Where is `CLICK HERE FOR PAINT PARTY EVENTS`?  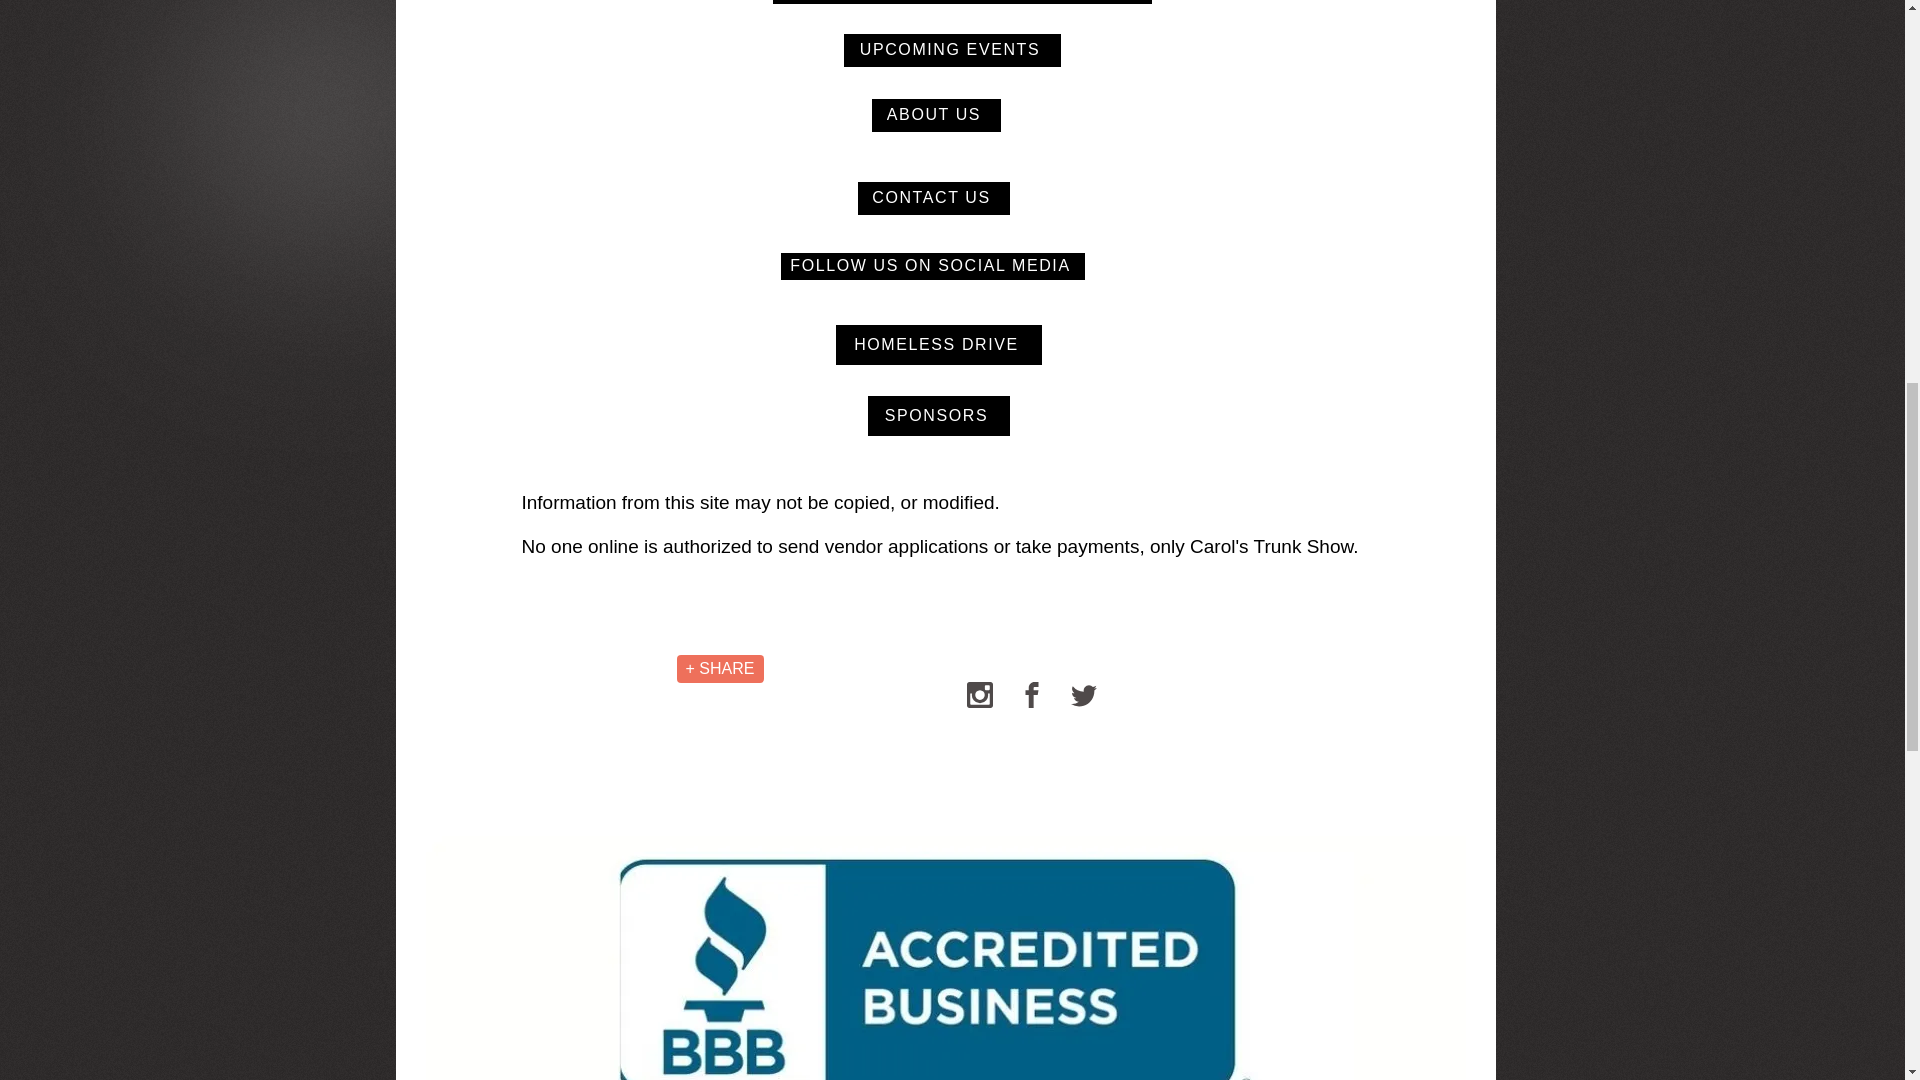 CLICK HERE FOR PAINT PARTY EVENTS is located at coordinates (960, 2).